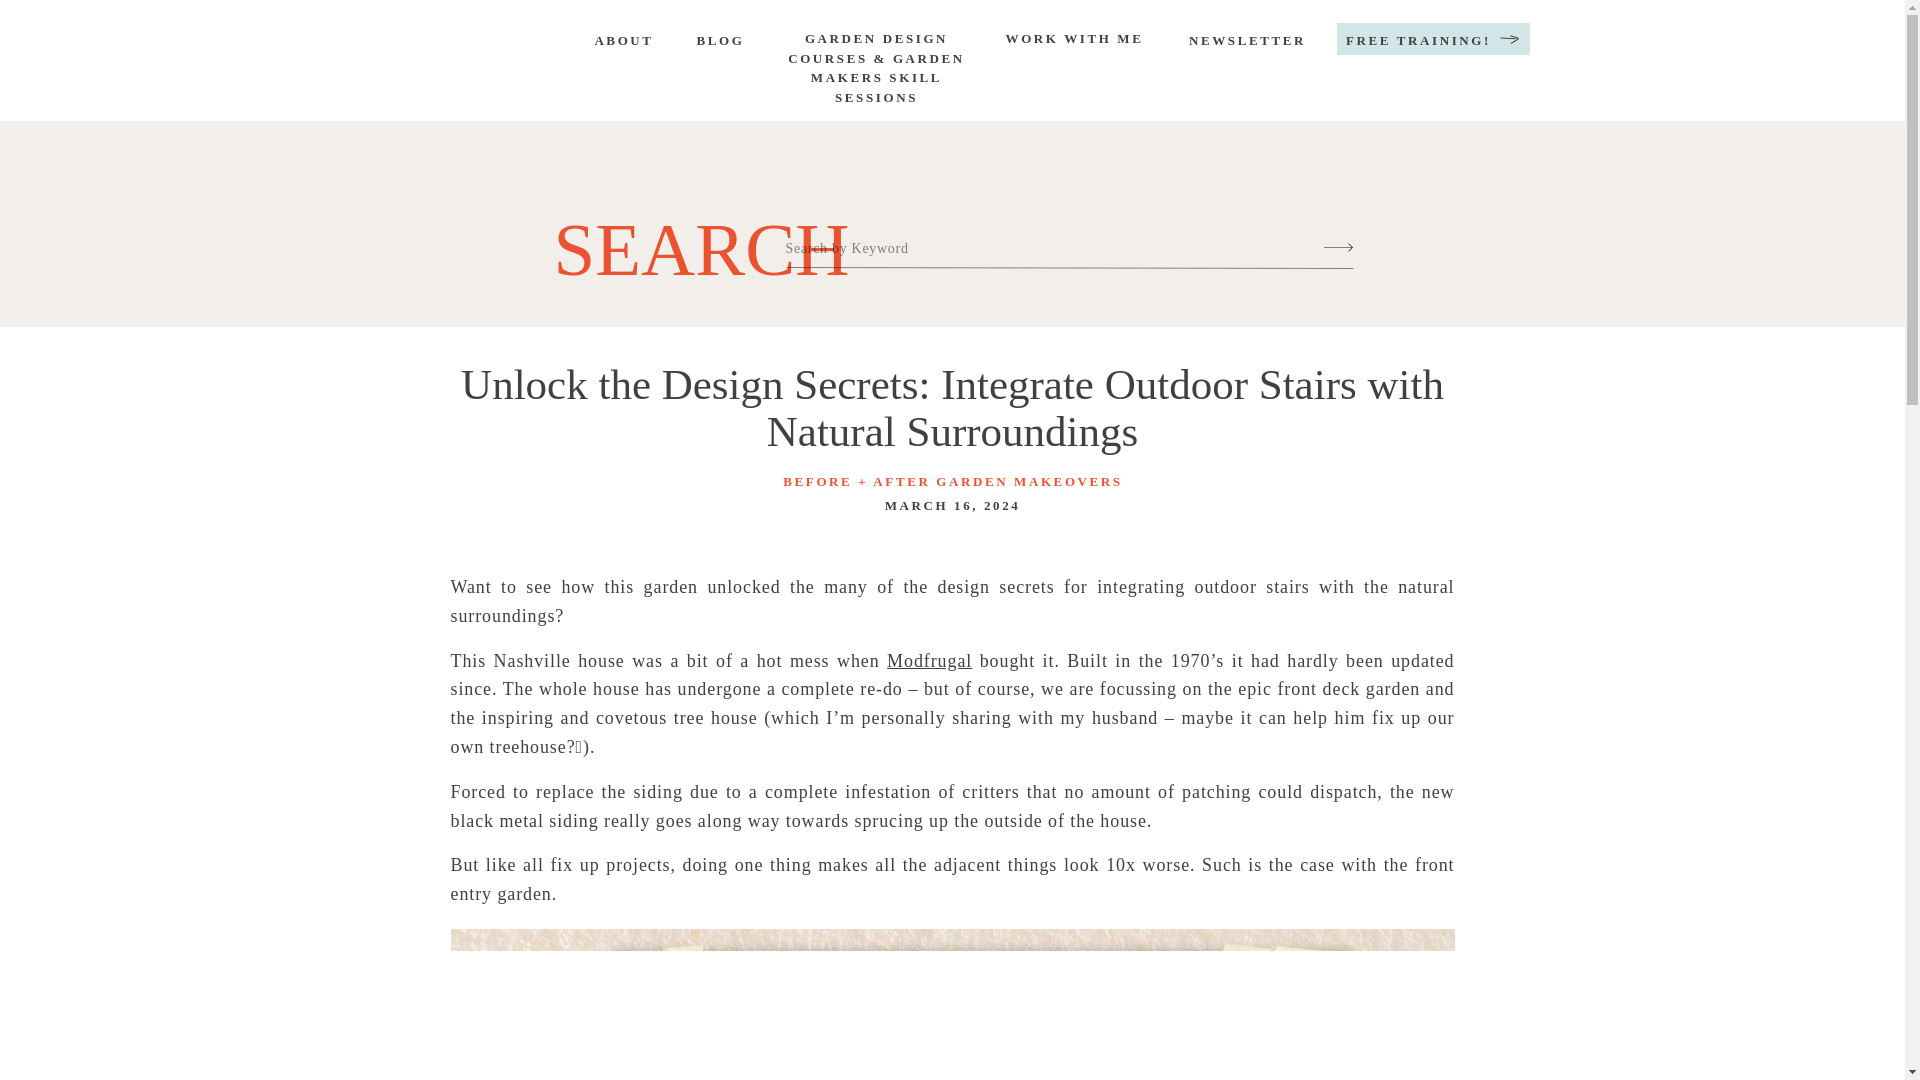  I want to click on WORK WITH ME, so click(1074, 44).